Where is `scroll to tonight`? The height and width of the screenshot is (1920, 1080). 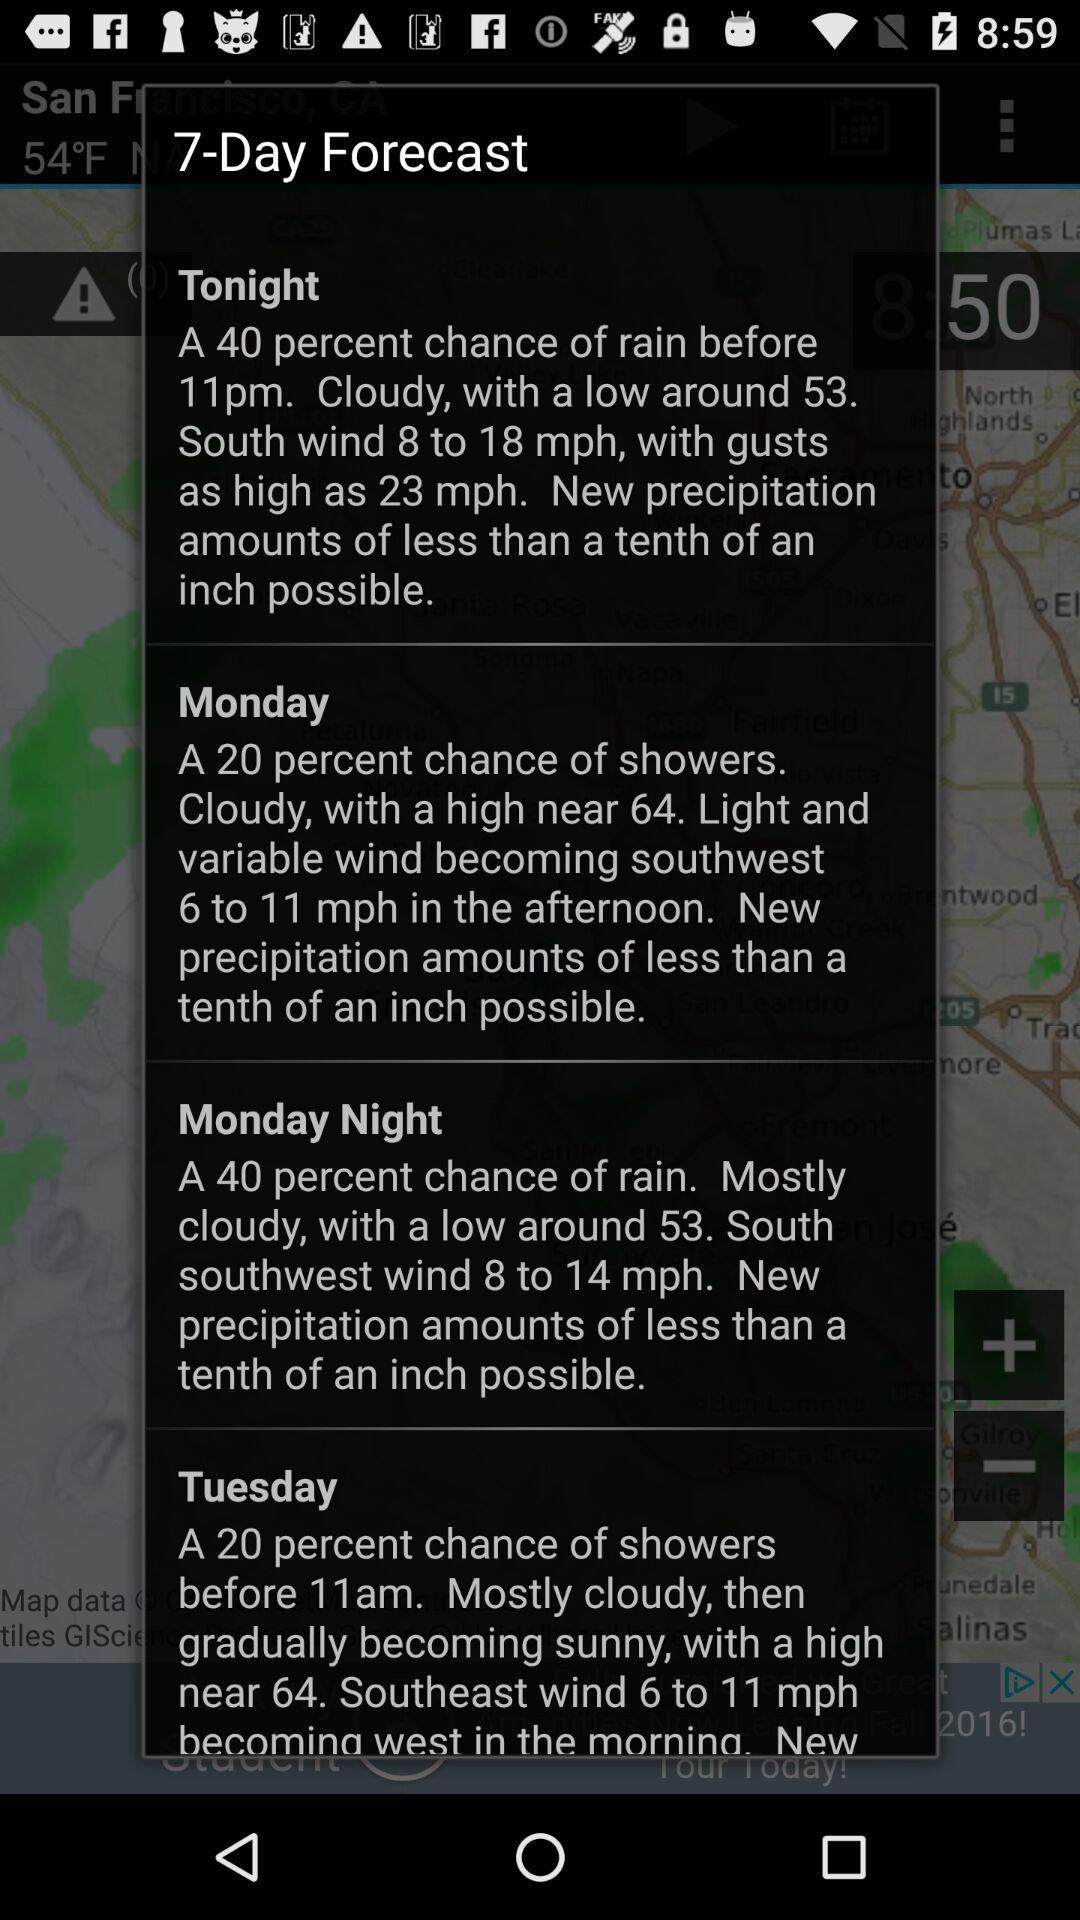
scroll to tonight is located at coordinates (248, 283).